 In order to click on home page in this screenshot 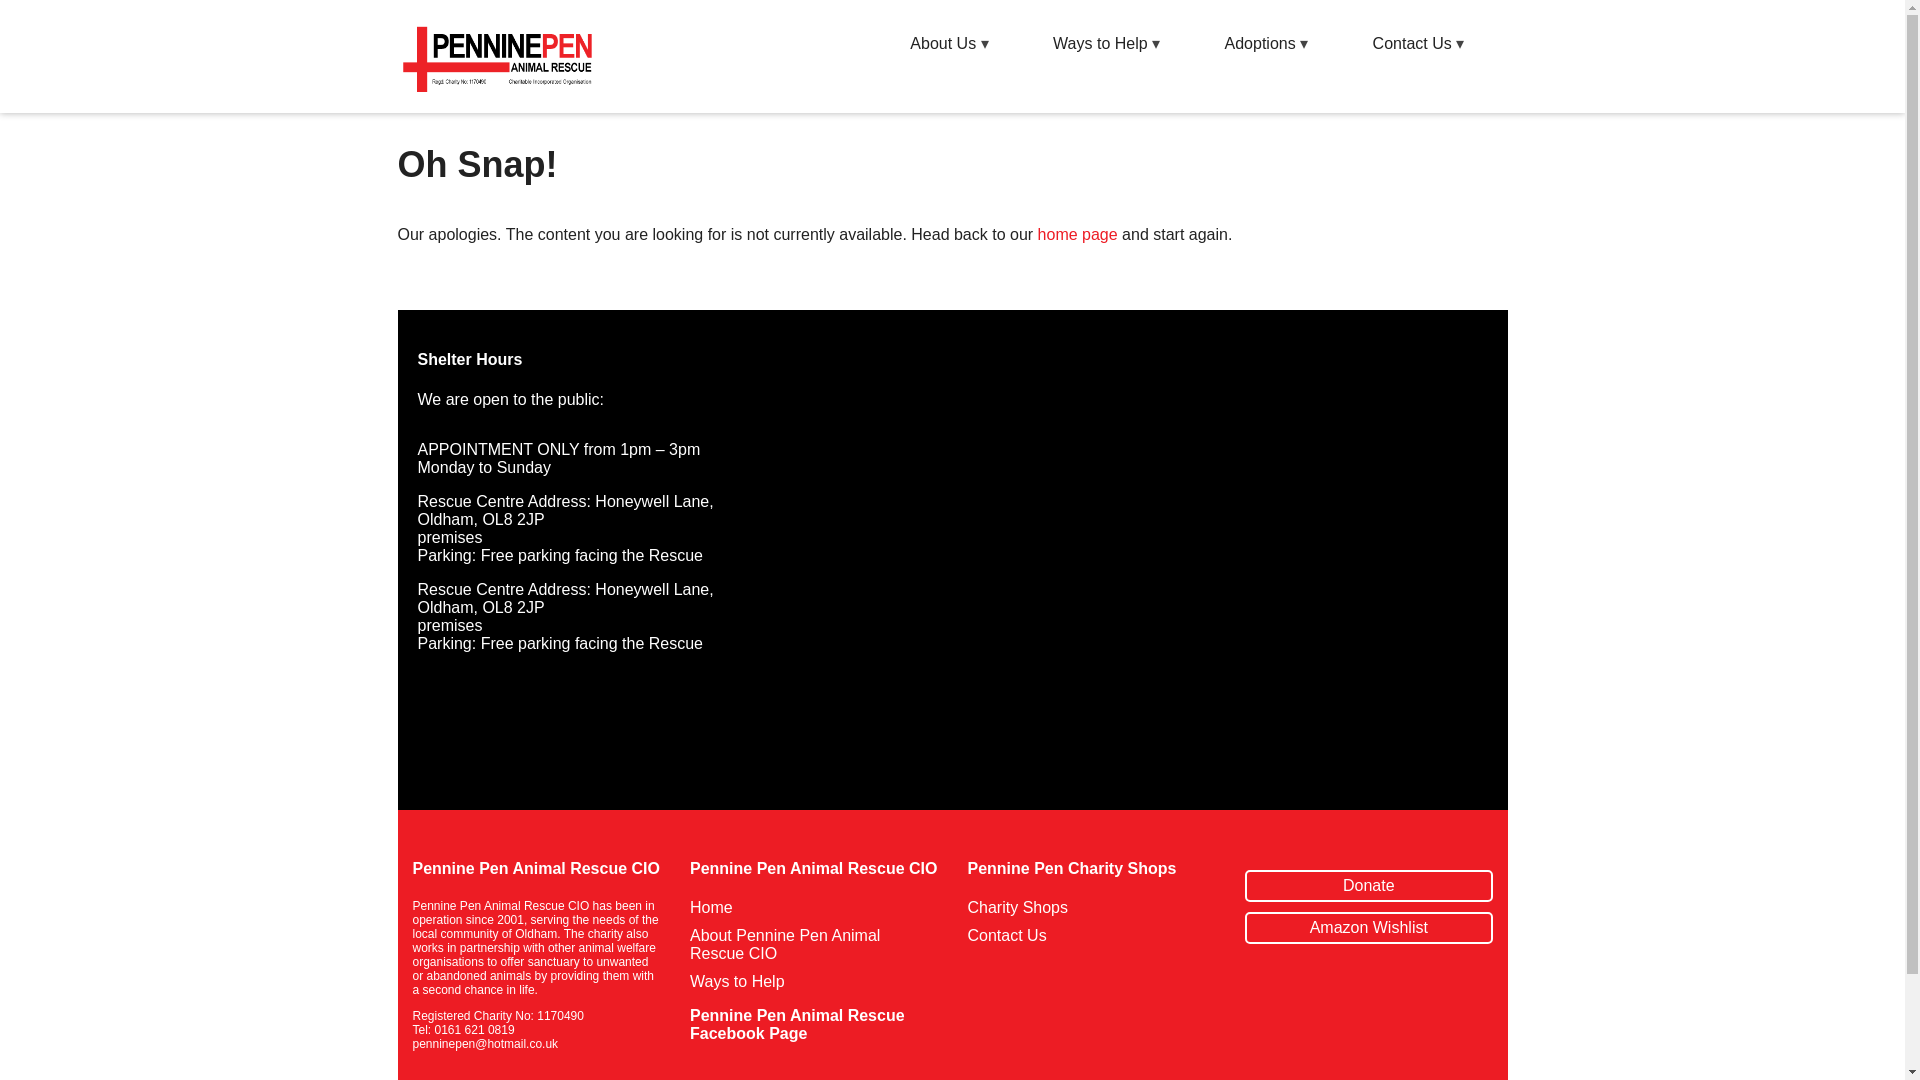, I will do `click(1078, 234)`.